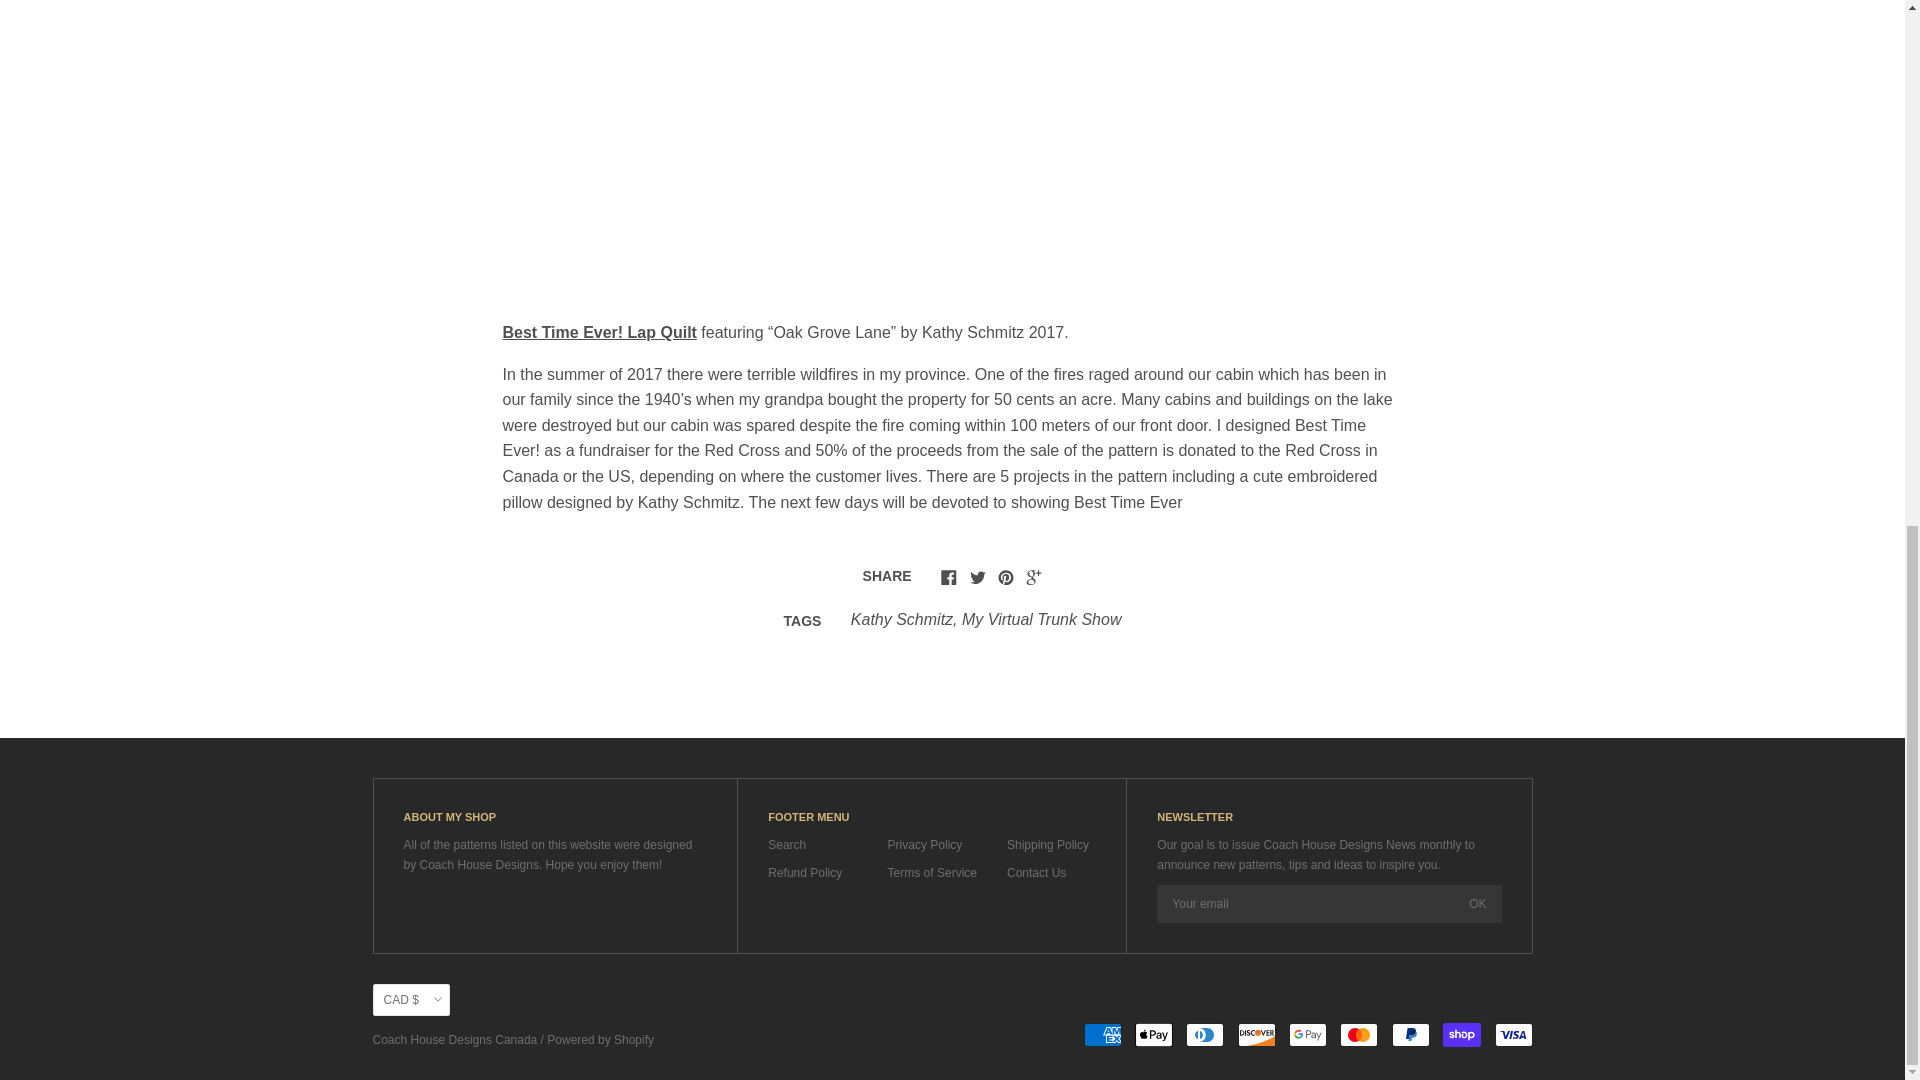 This screenshot has height=1080, width=1920. Describe the element at coordinates (1477, 904) in the screenshot. I see `OK` at that location.